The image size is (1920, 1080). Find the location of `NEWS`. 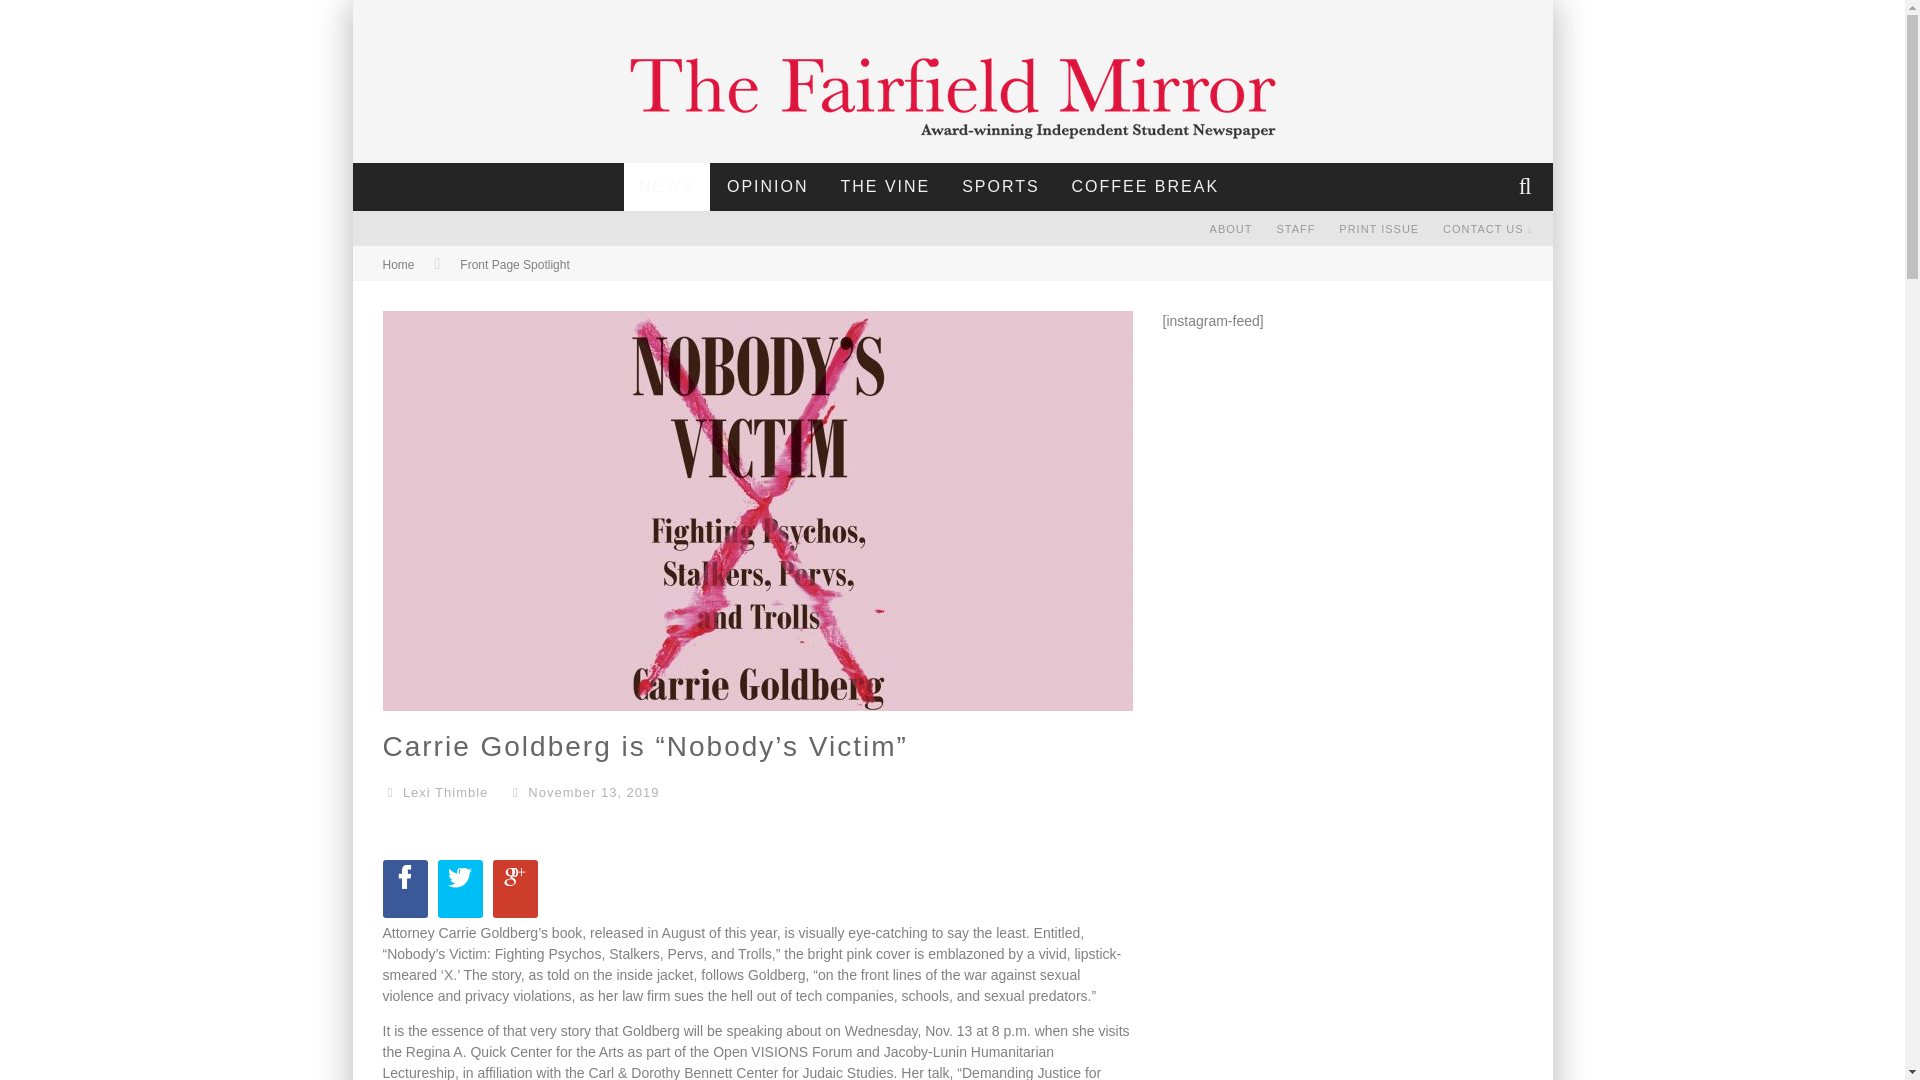

NEWS is located at coordinates (667, 186).